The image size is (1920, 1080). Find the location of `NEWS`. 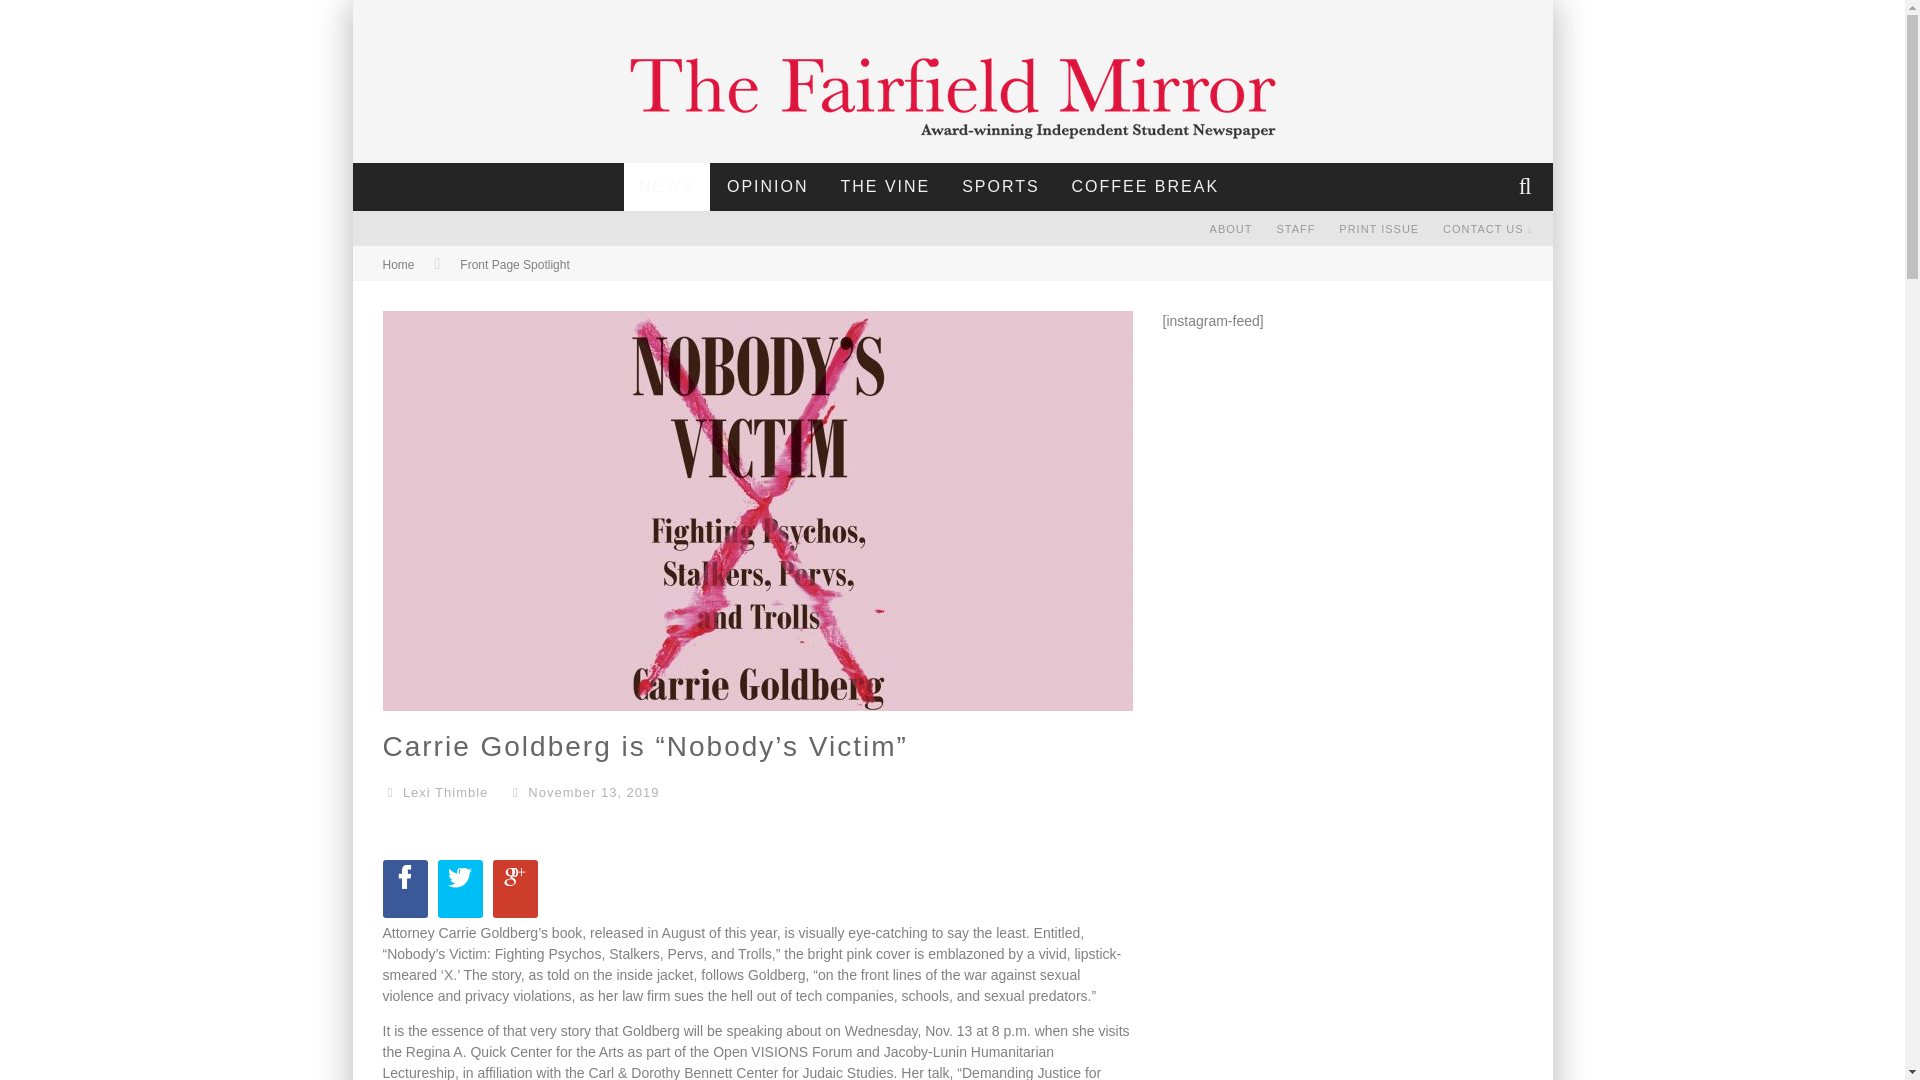

NEWS is located at coordinates (667, 186).